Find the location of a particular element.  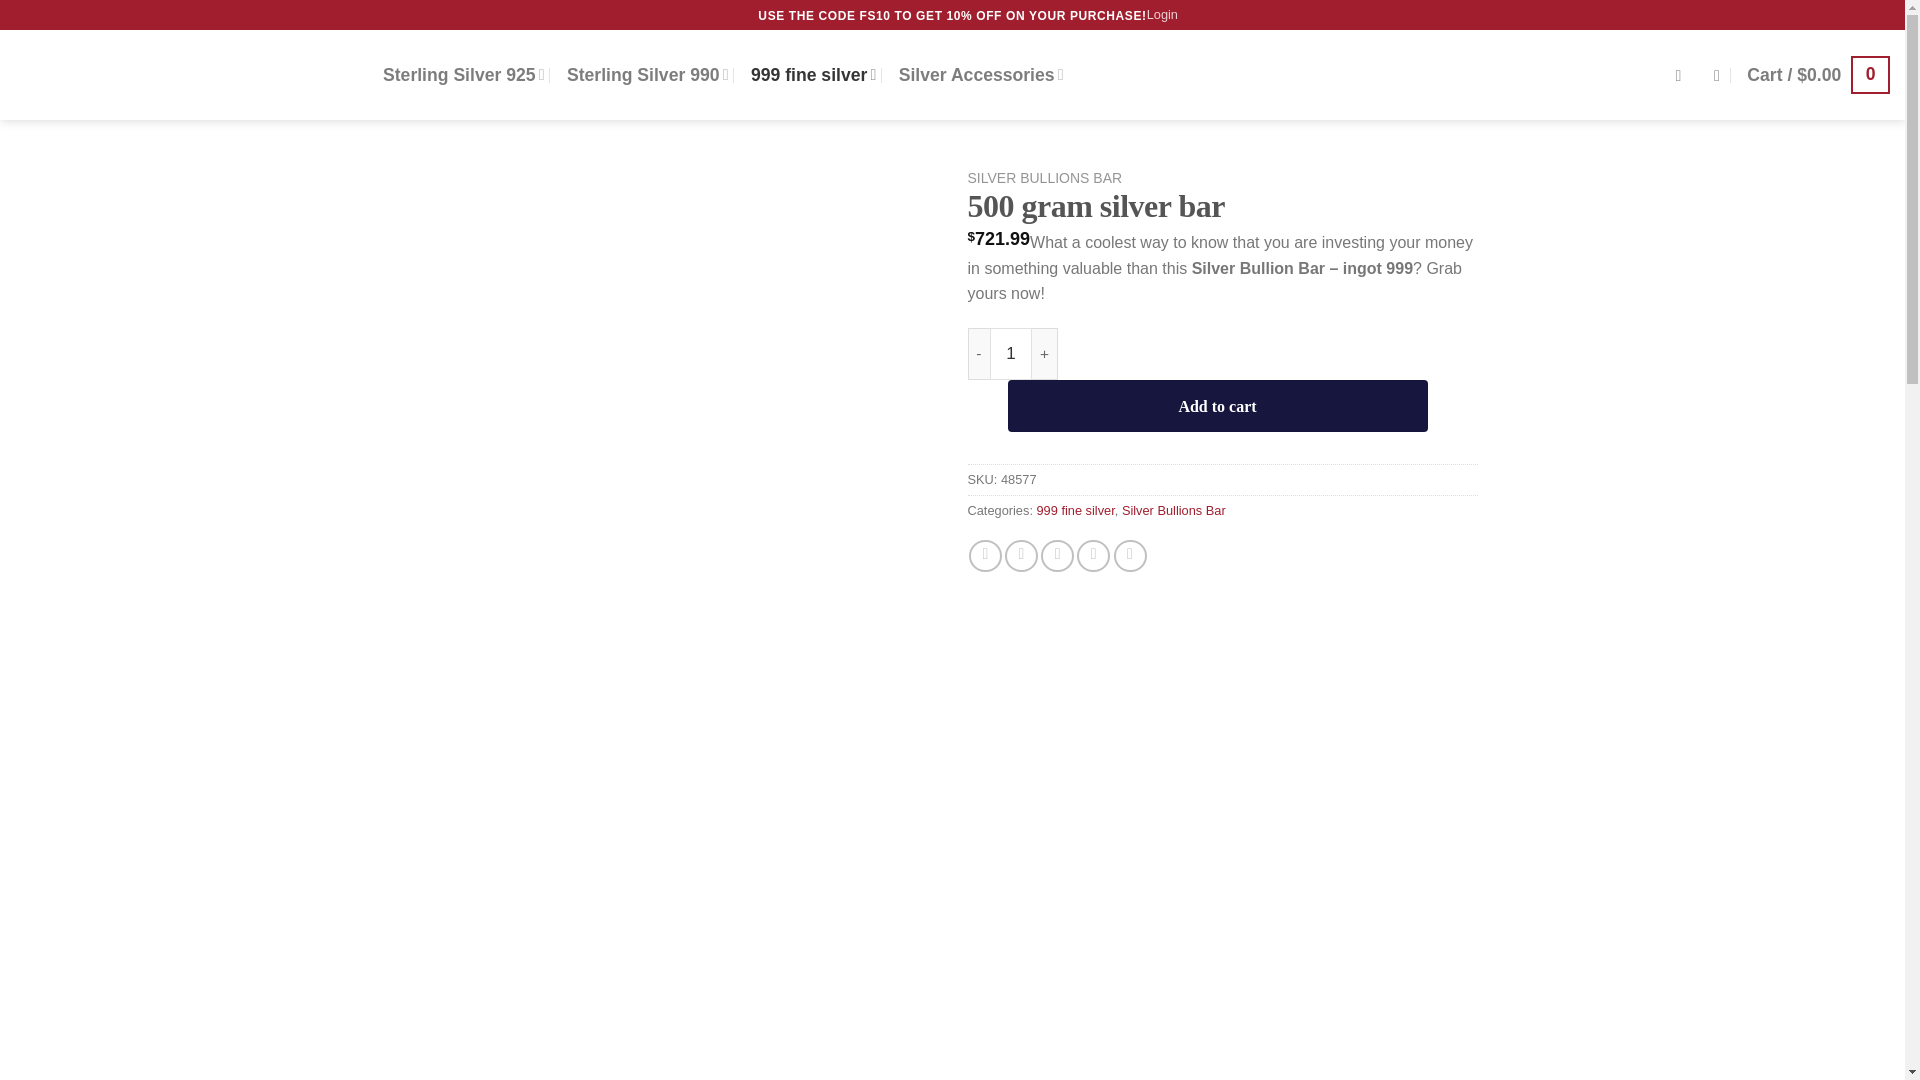

Share on LinkedIn is located at coordinates (1130, 556).